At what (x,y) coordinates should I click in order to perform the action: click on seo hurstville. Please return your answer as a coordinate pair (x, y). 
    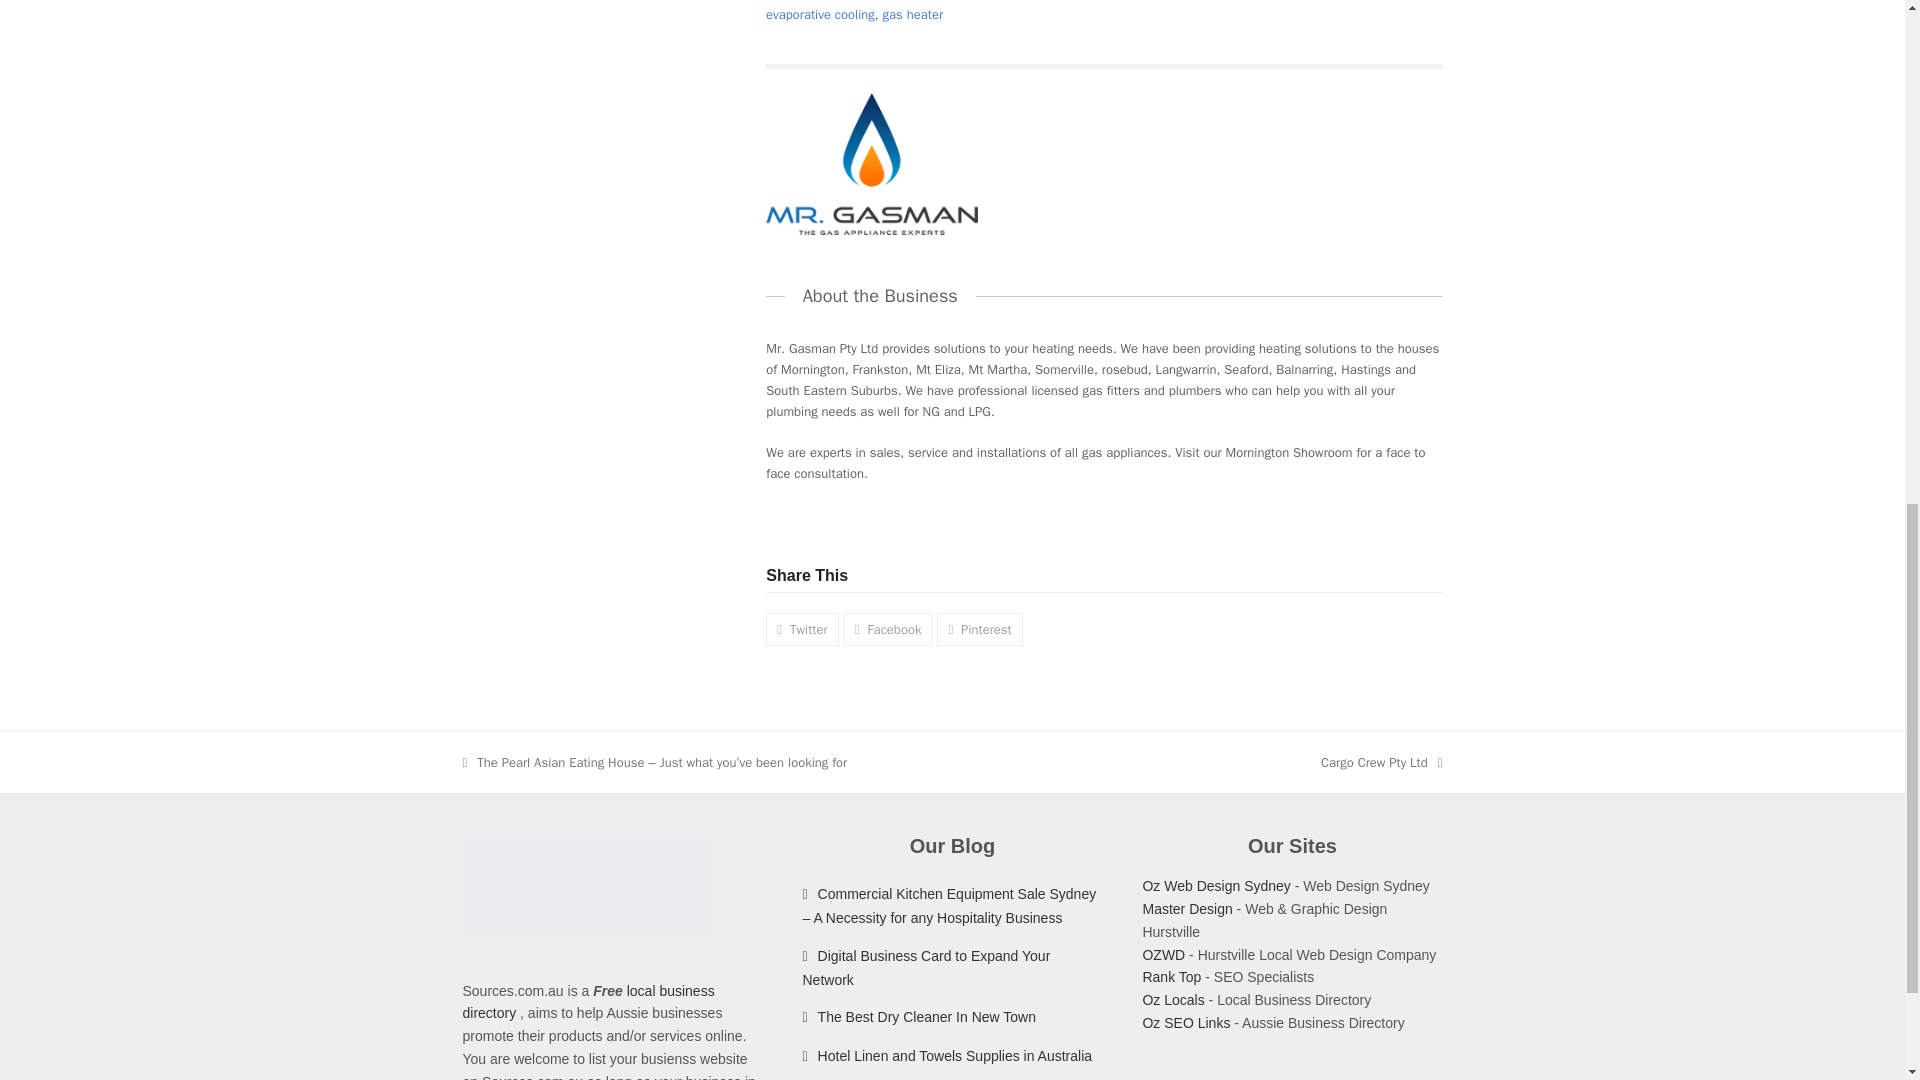
    Looking at the image, I should click on (1172, 976).